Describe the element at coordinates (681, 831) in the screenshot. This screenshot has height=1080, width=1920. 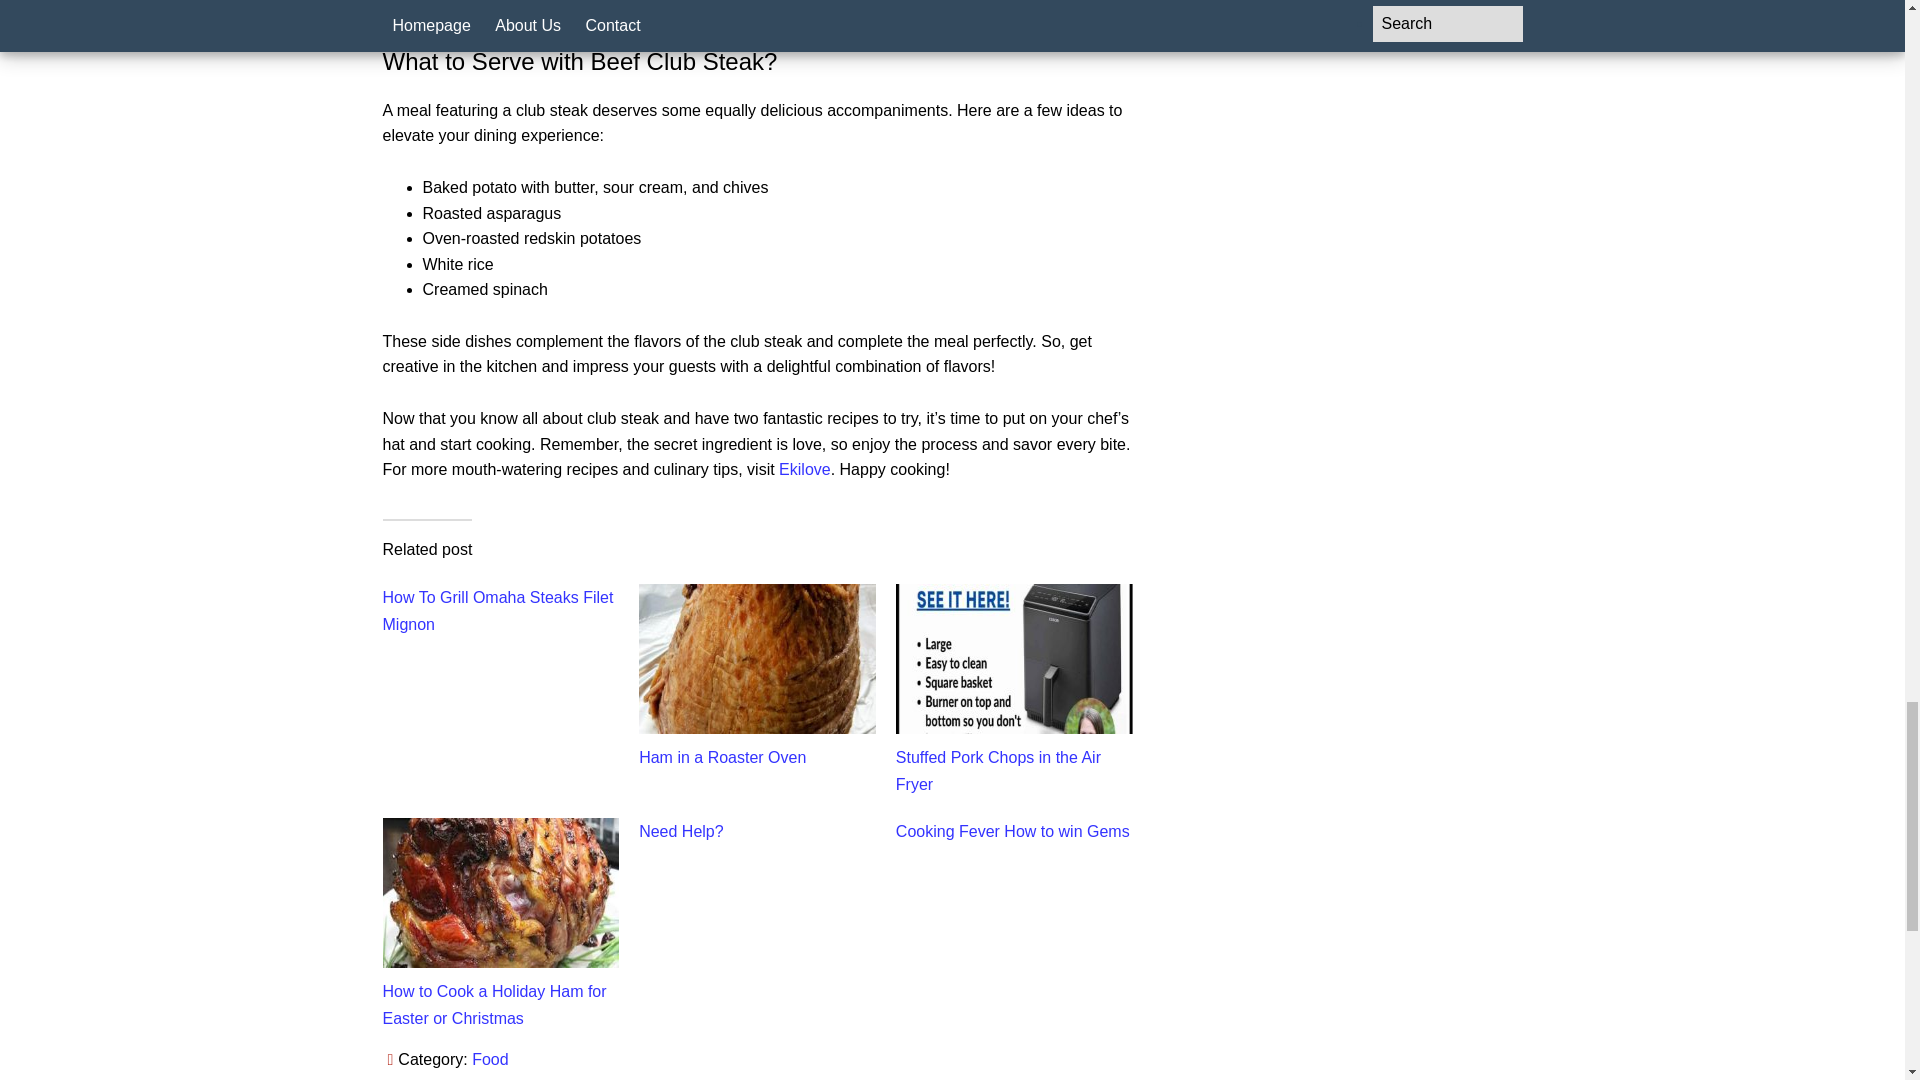
I see `Need Help?` at that location.